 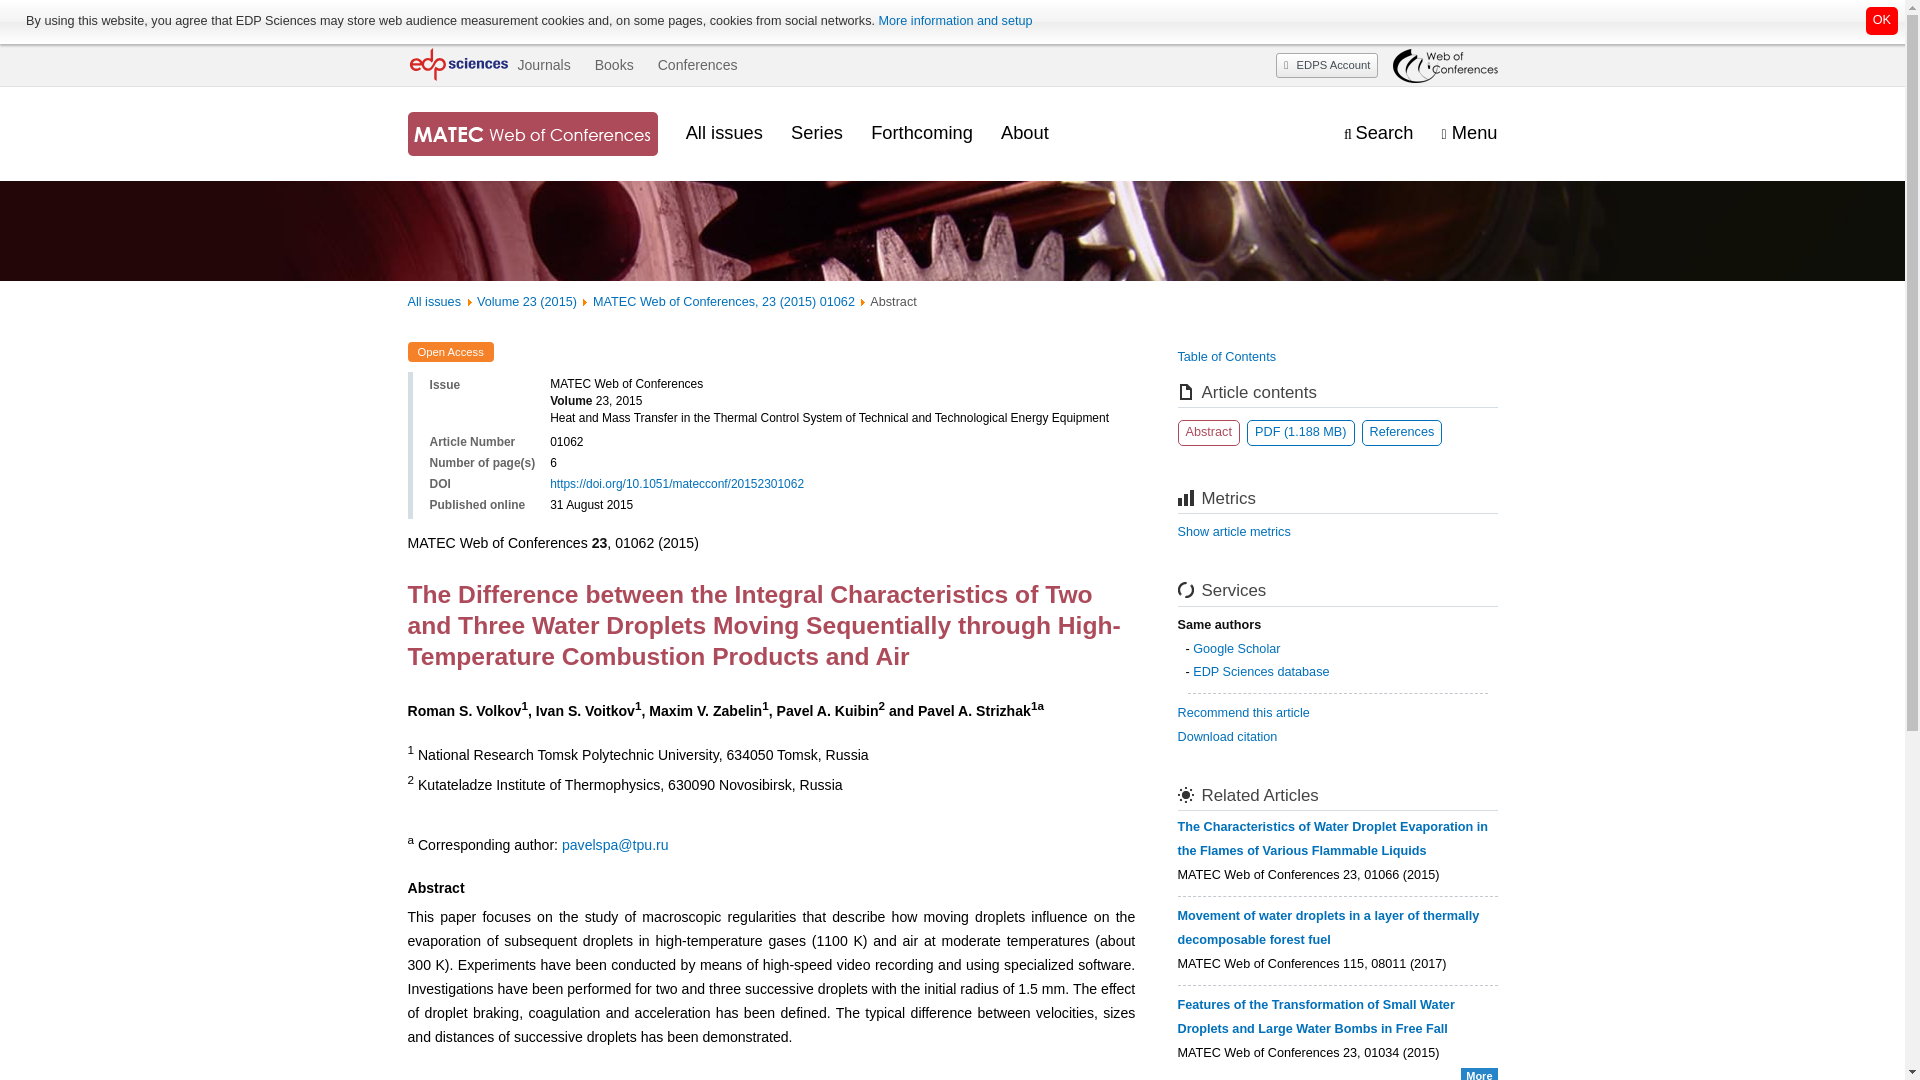 I want to click on More information and setup, so click(x=954, y=21).